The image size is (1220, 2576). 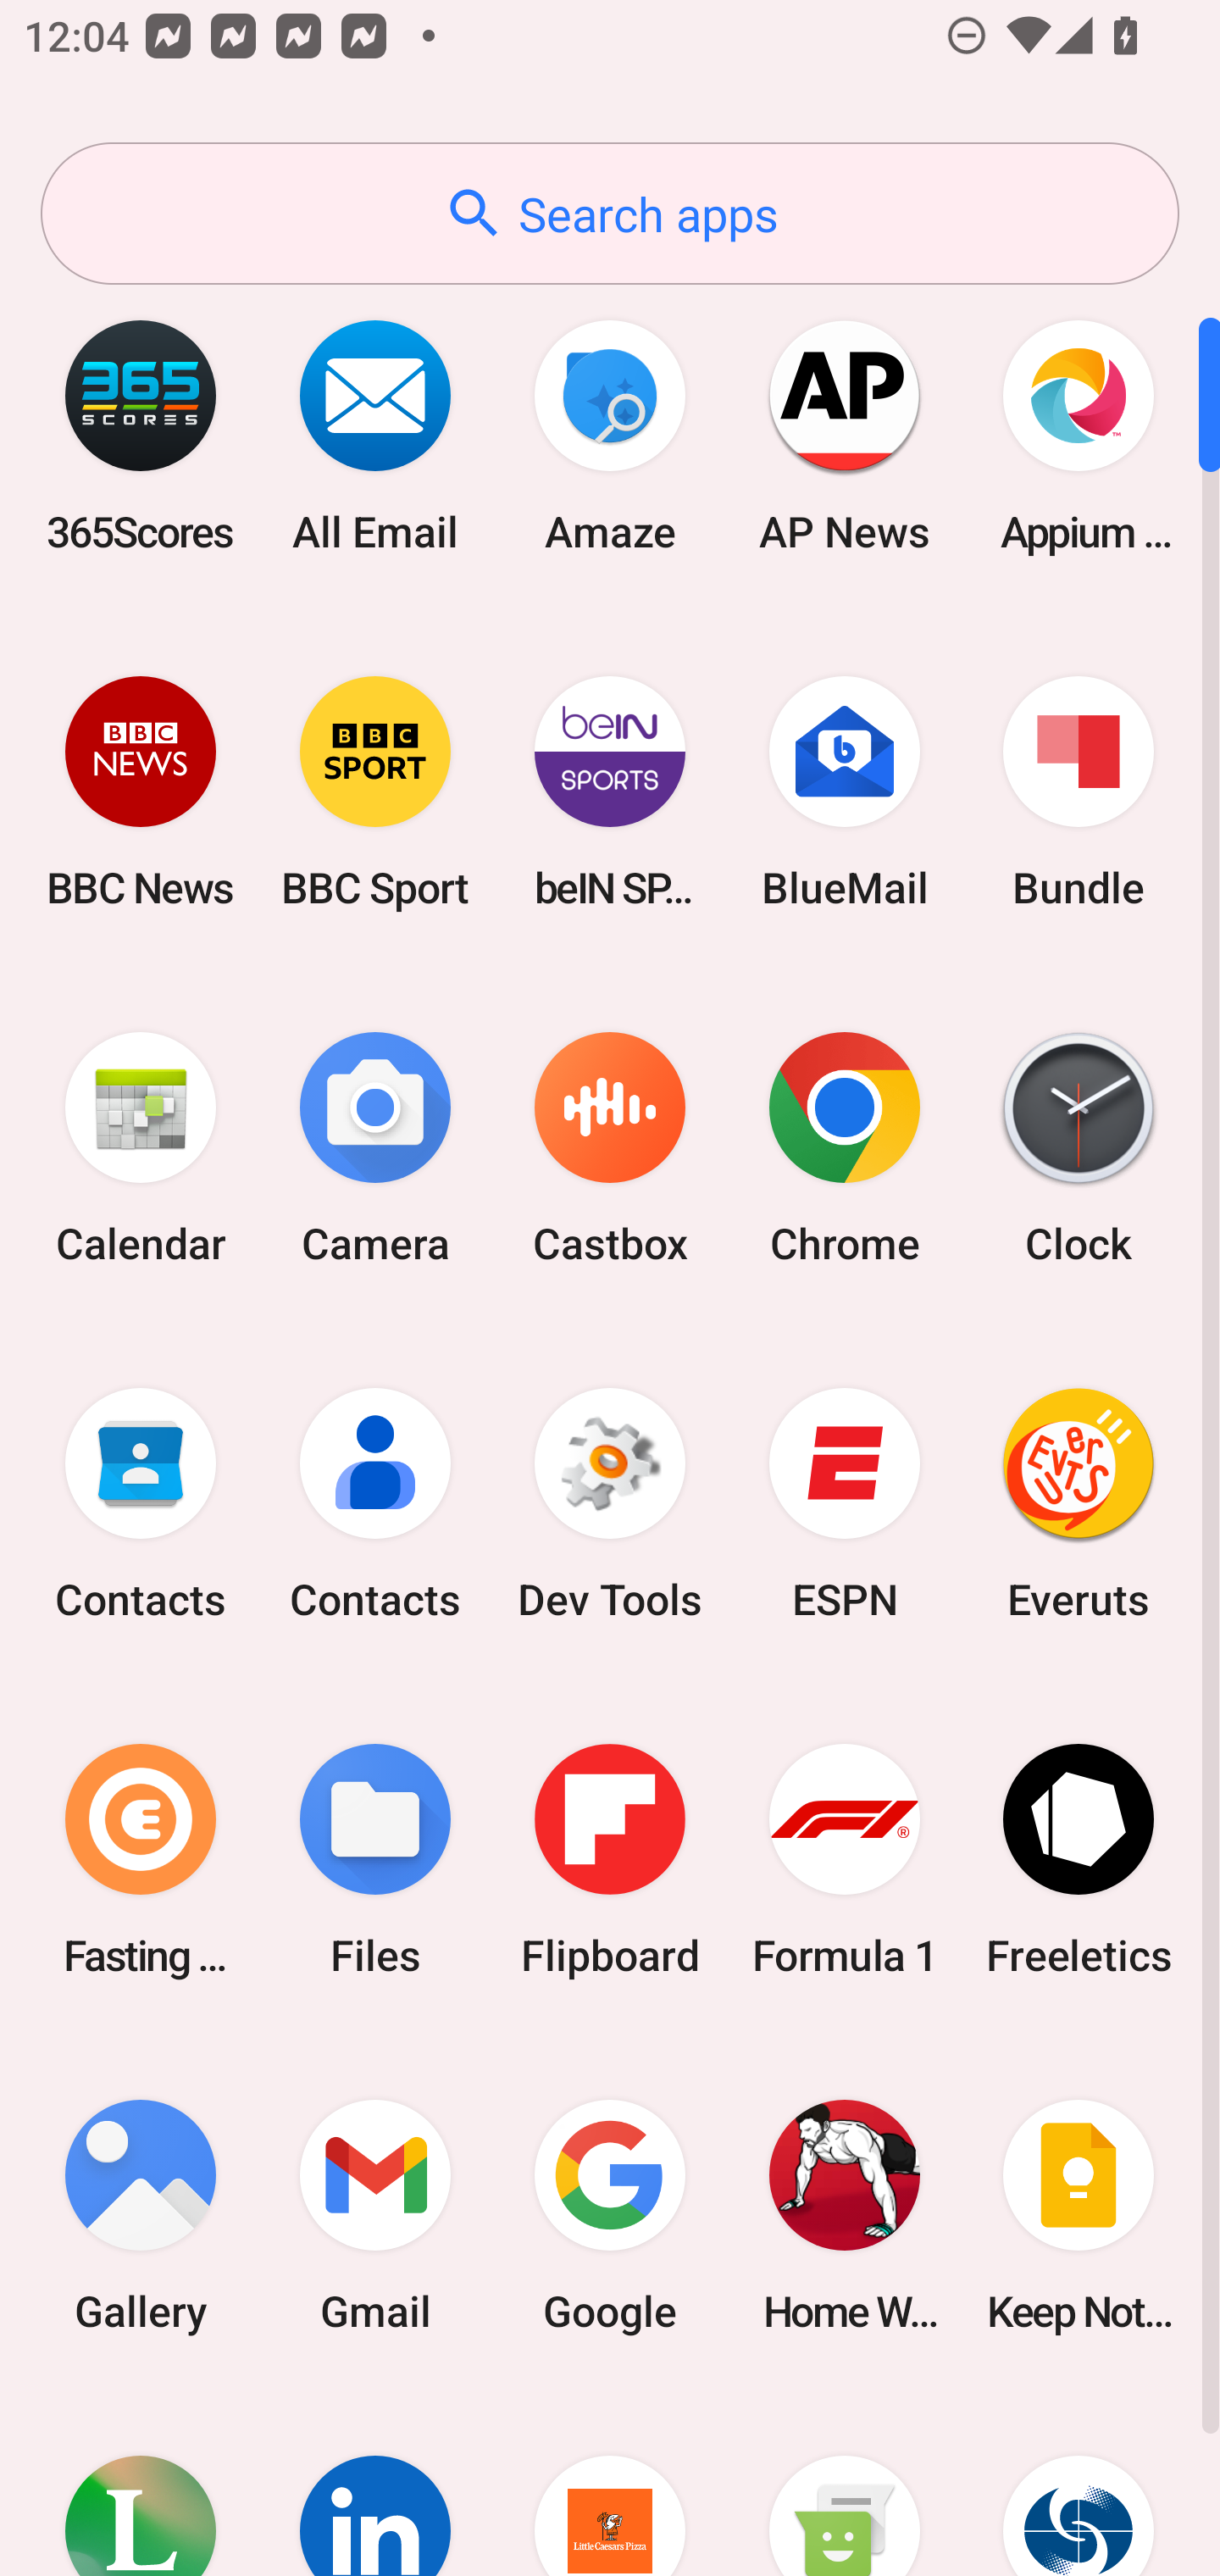 I want to click on Clock, so click(x=1079, y=1149).